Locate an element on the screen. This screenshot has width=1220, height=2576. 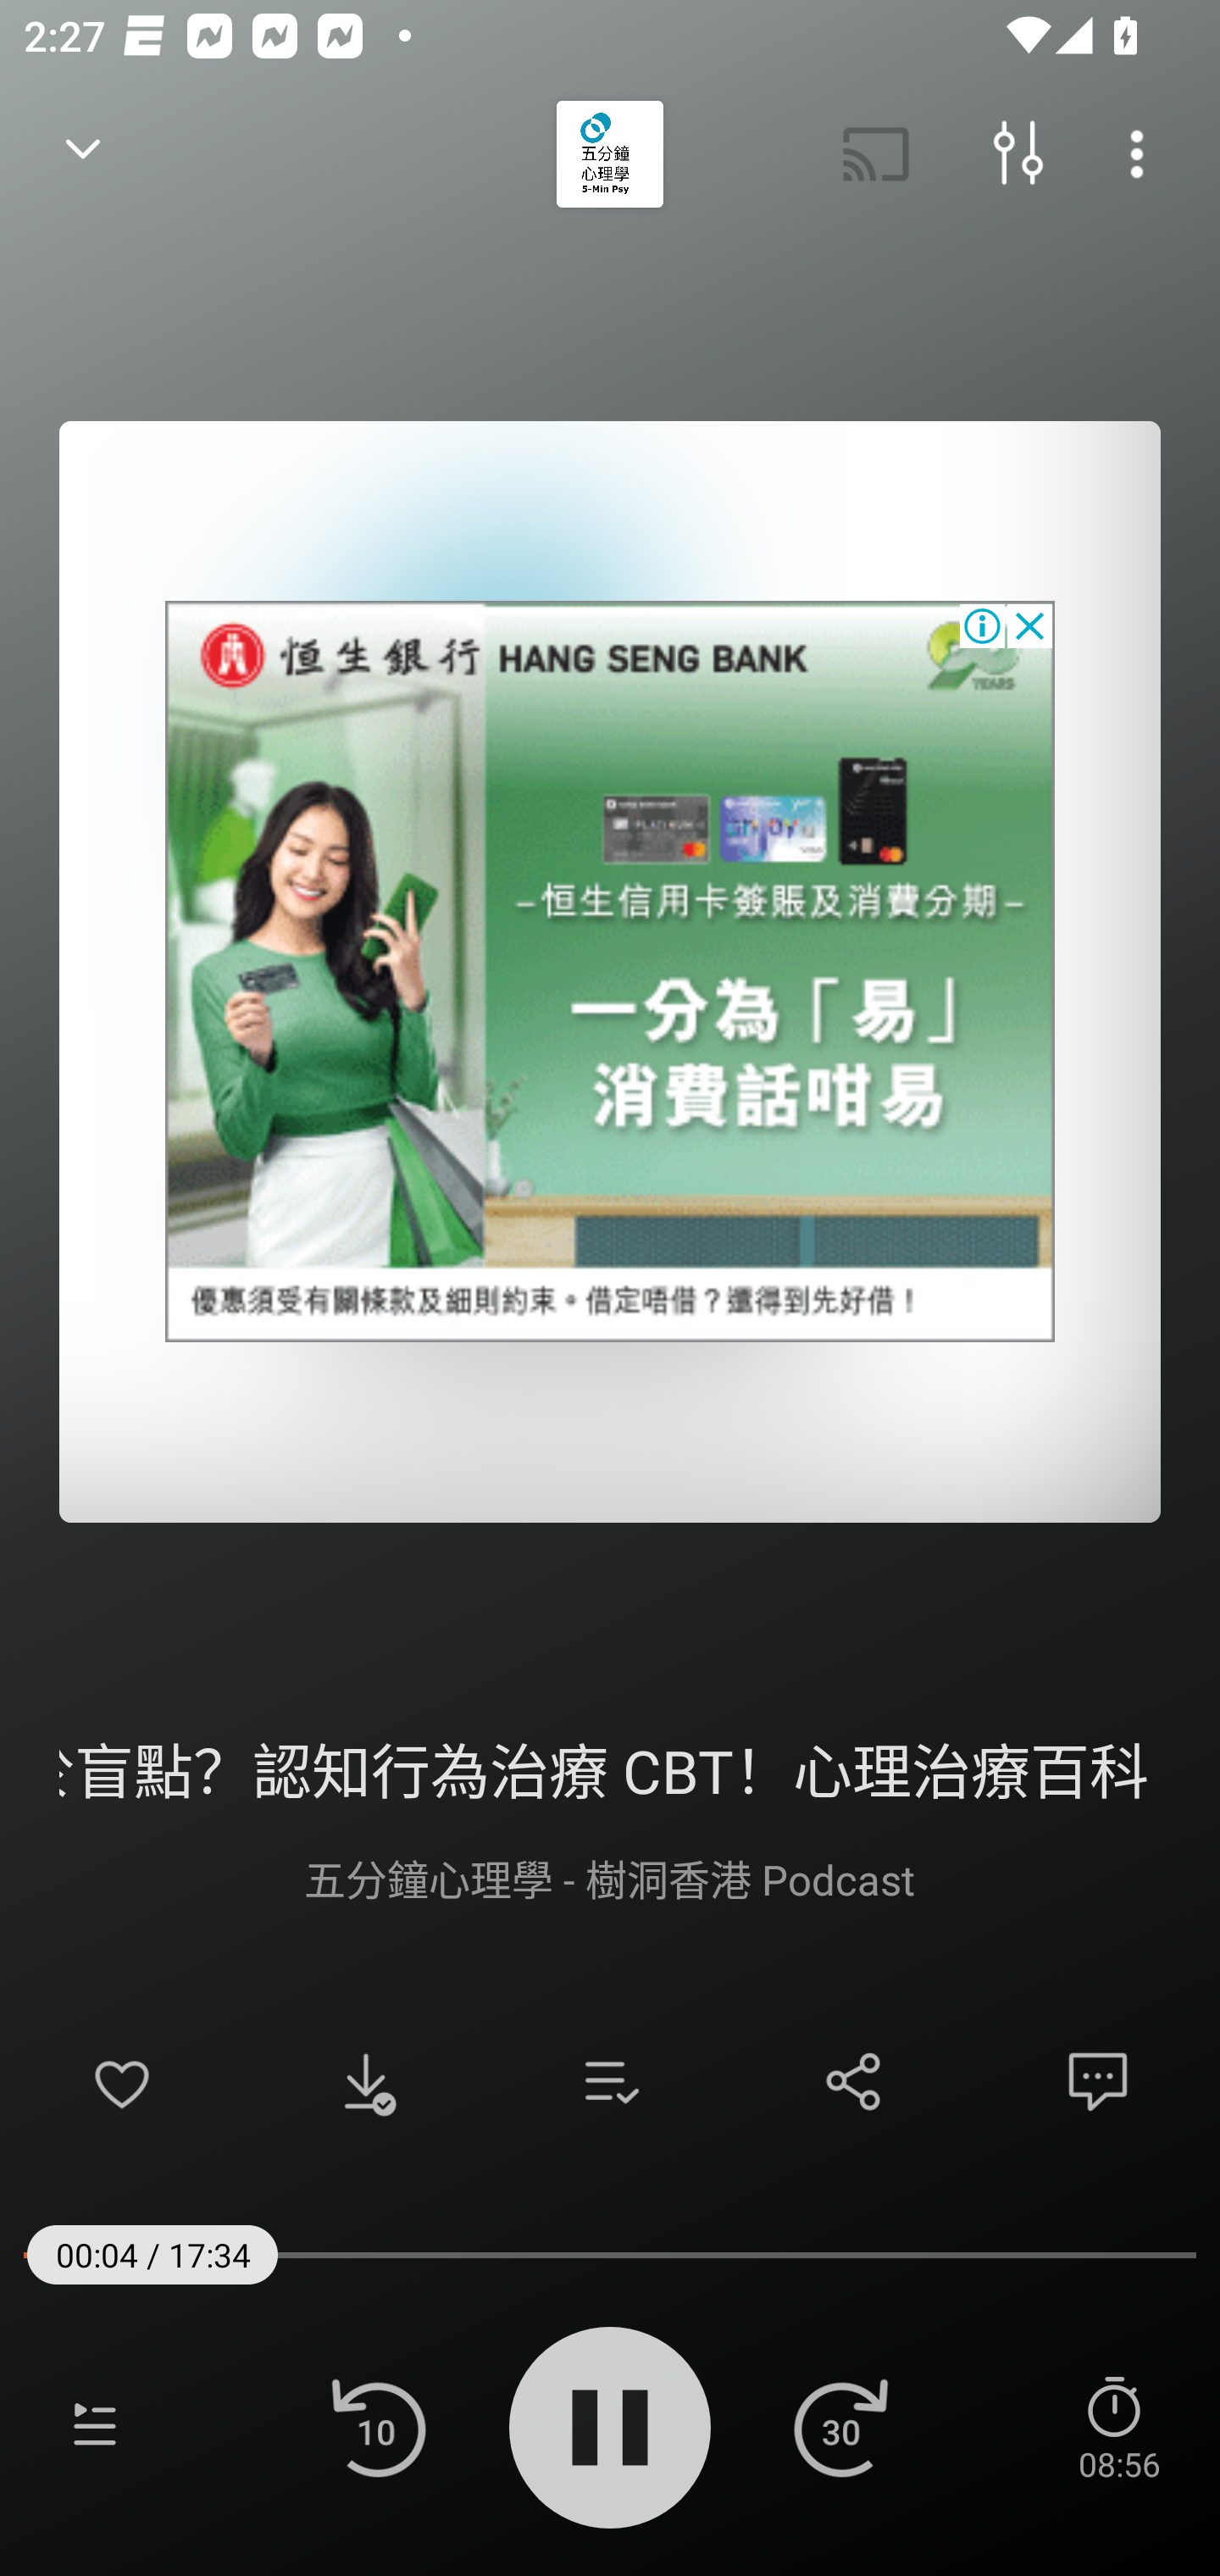
Advertisement is located at coordinates (610, 971).